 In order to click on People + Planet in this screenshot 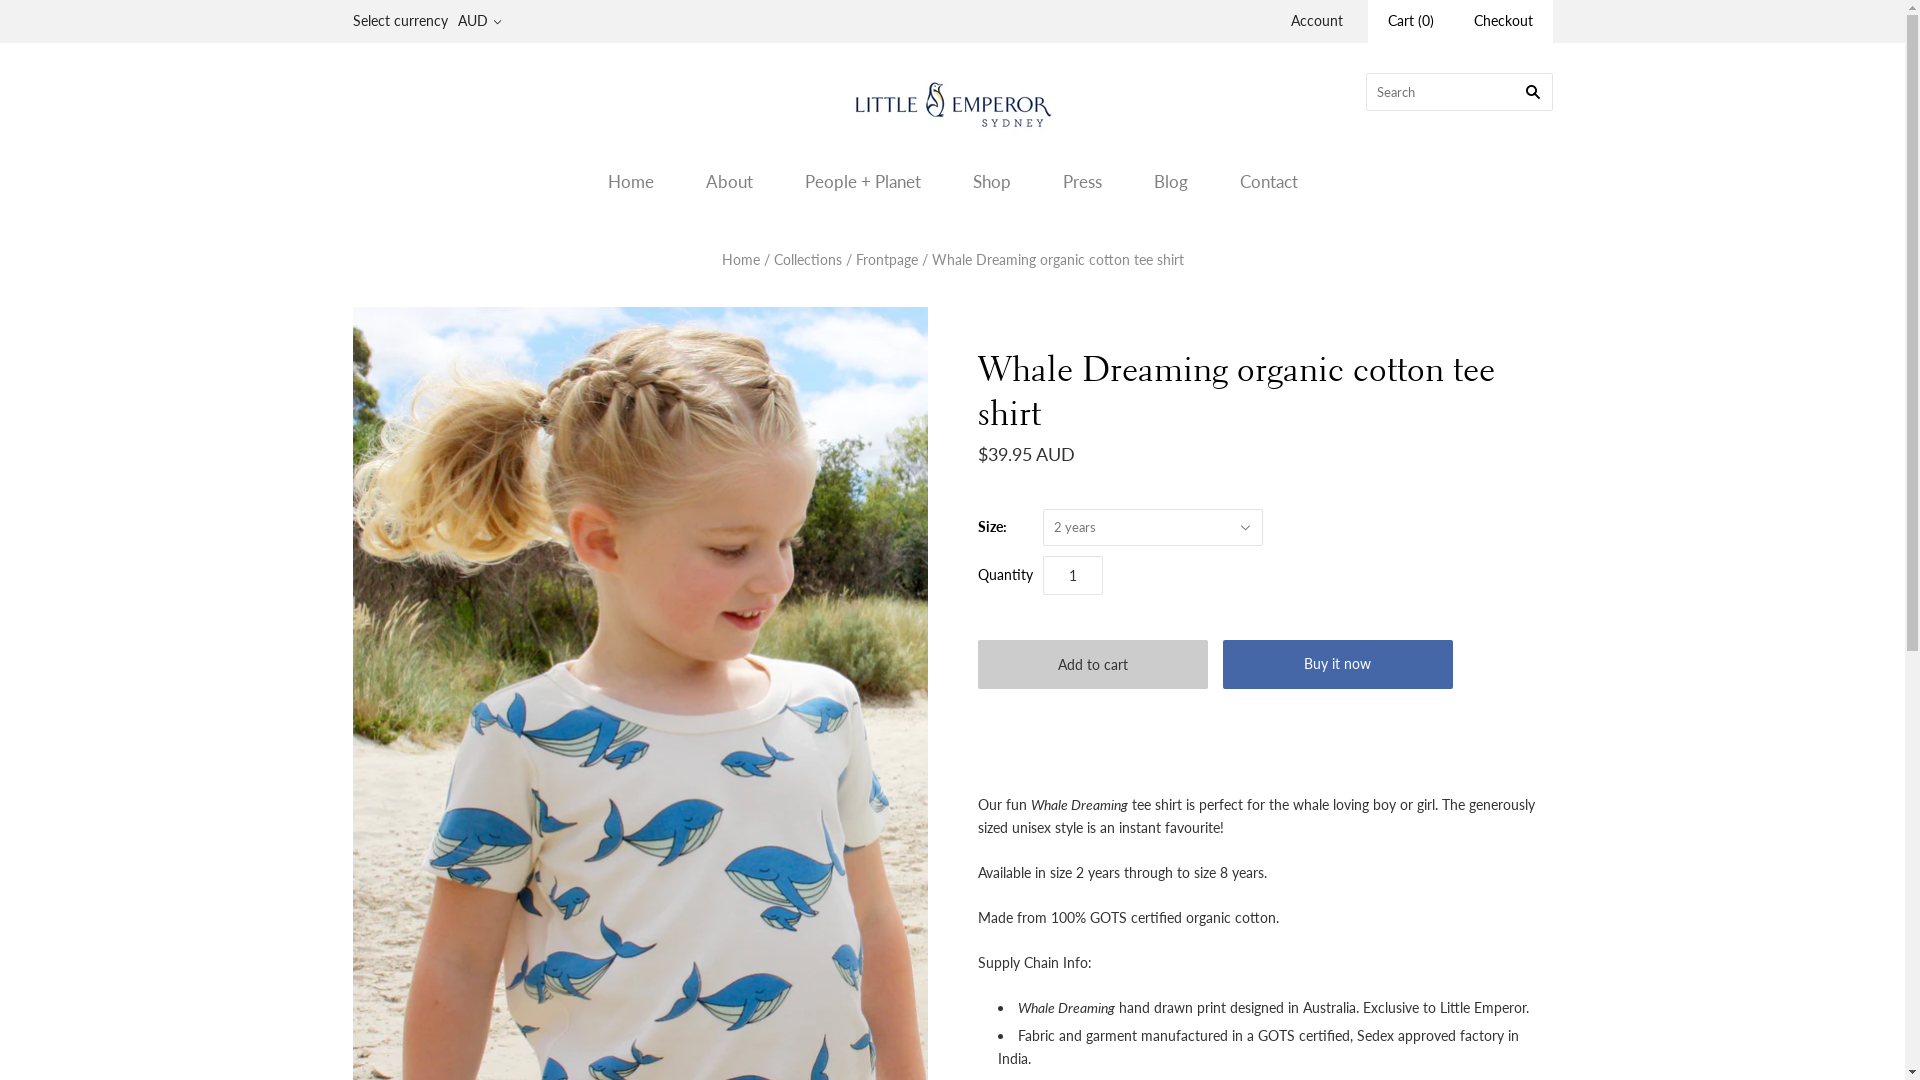, I will do `click(862, 182)`.